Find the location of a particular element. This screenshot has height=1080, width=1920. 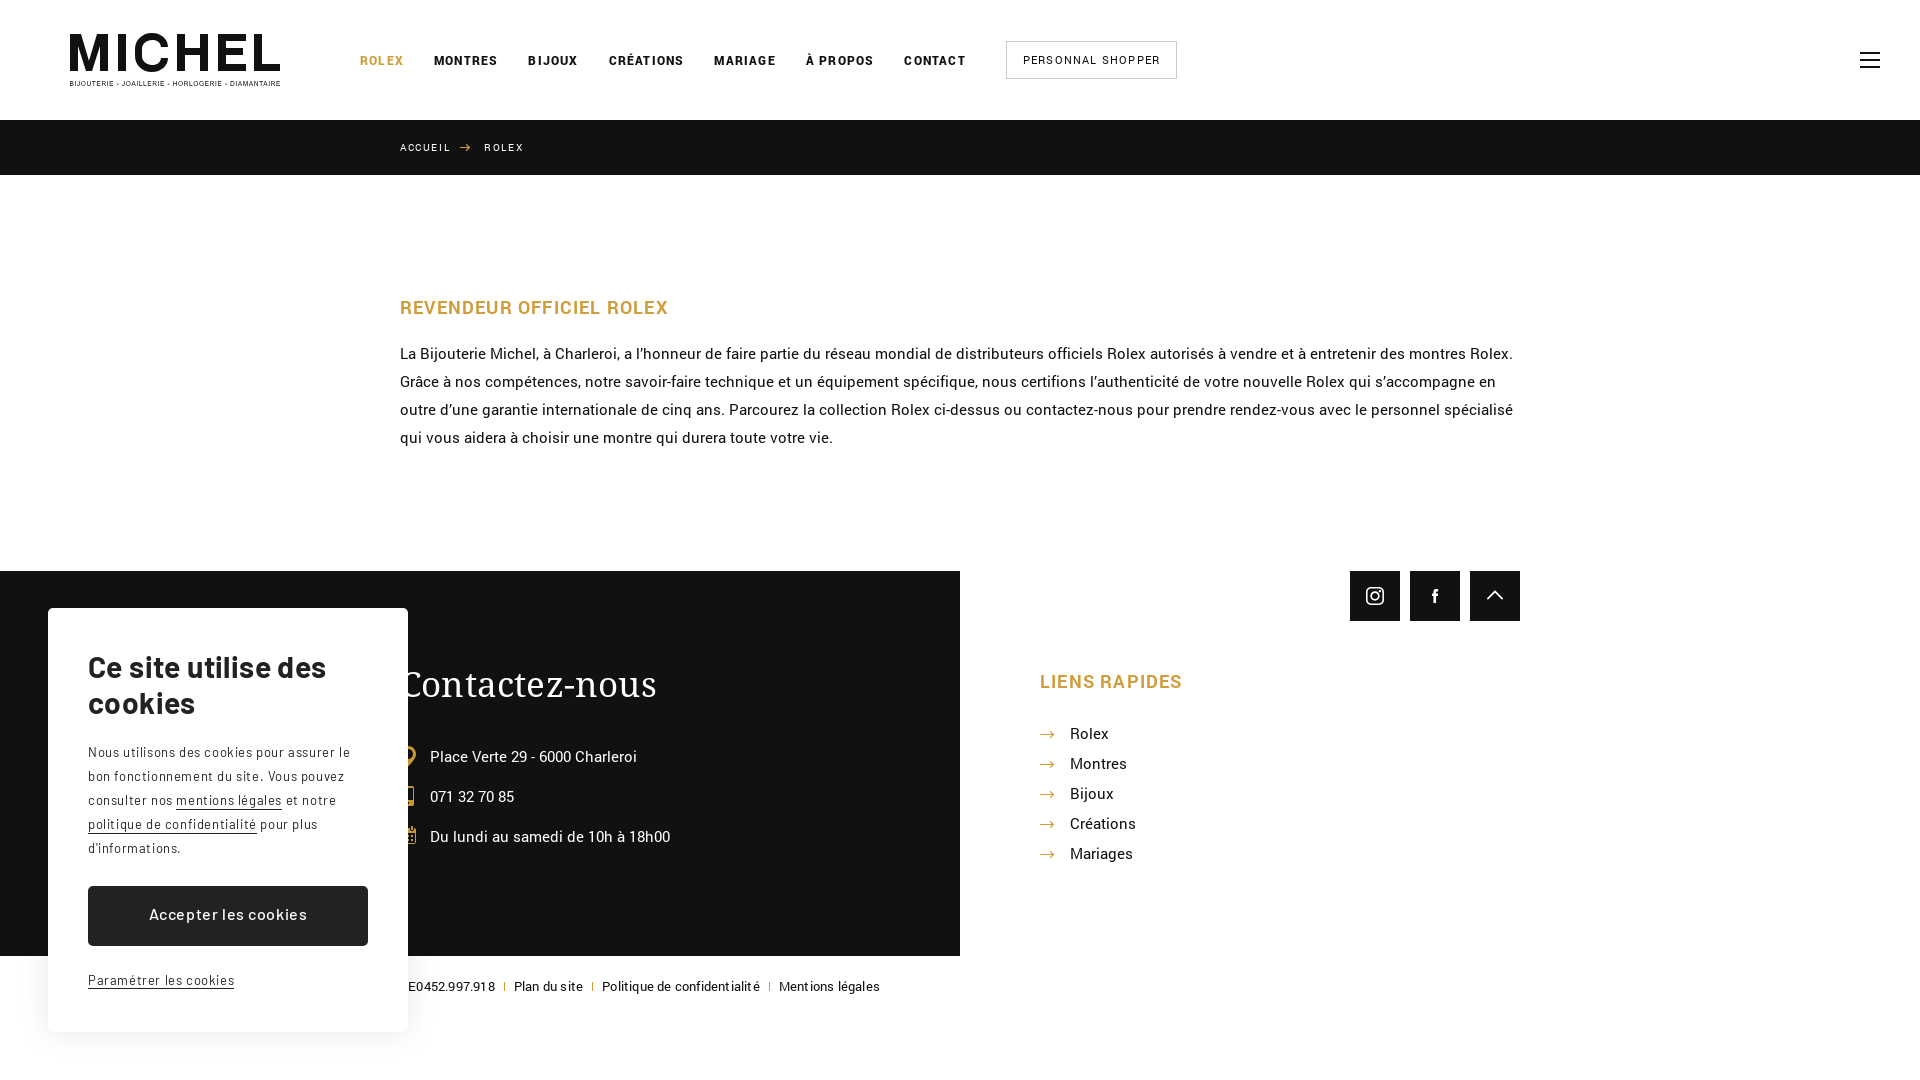

071 32 70 85 is located at coordinates (472, 796).